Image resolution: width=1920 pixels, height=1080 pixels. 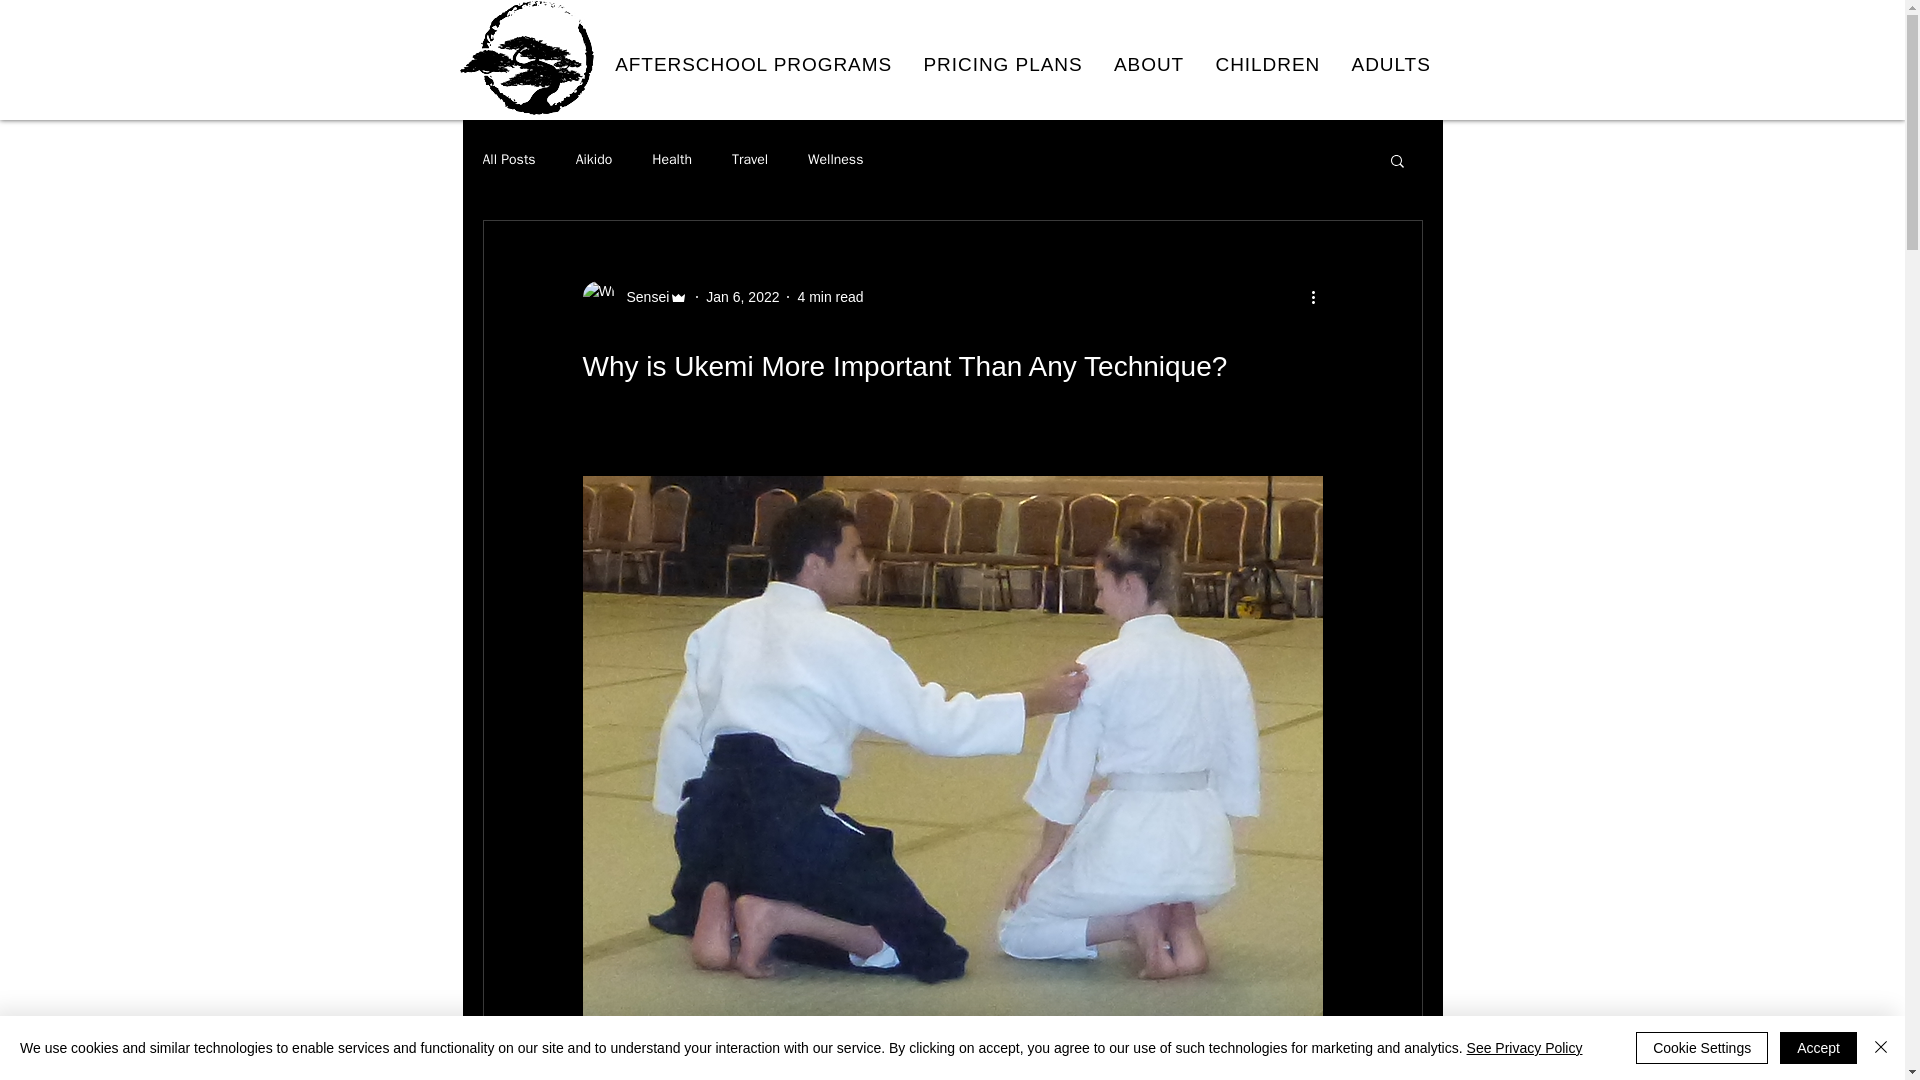 I want to click on Wellness, so click(x=835, y=160).